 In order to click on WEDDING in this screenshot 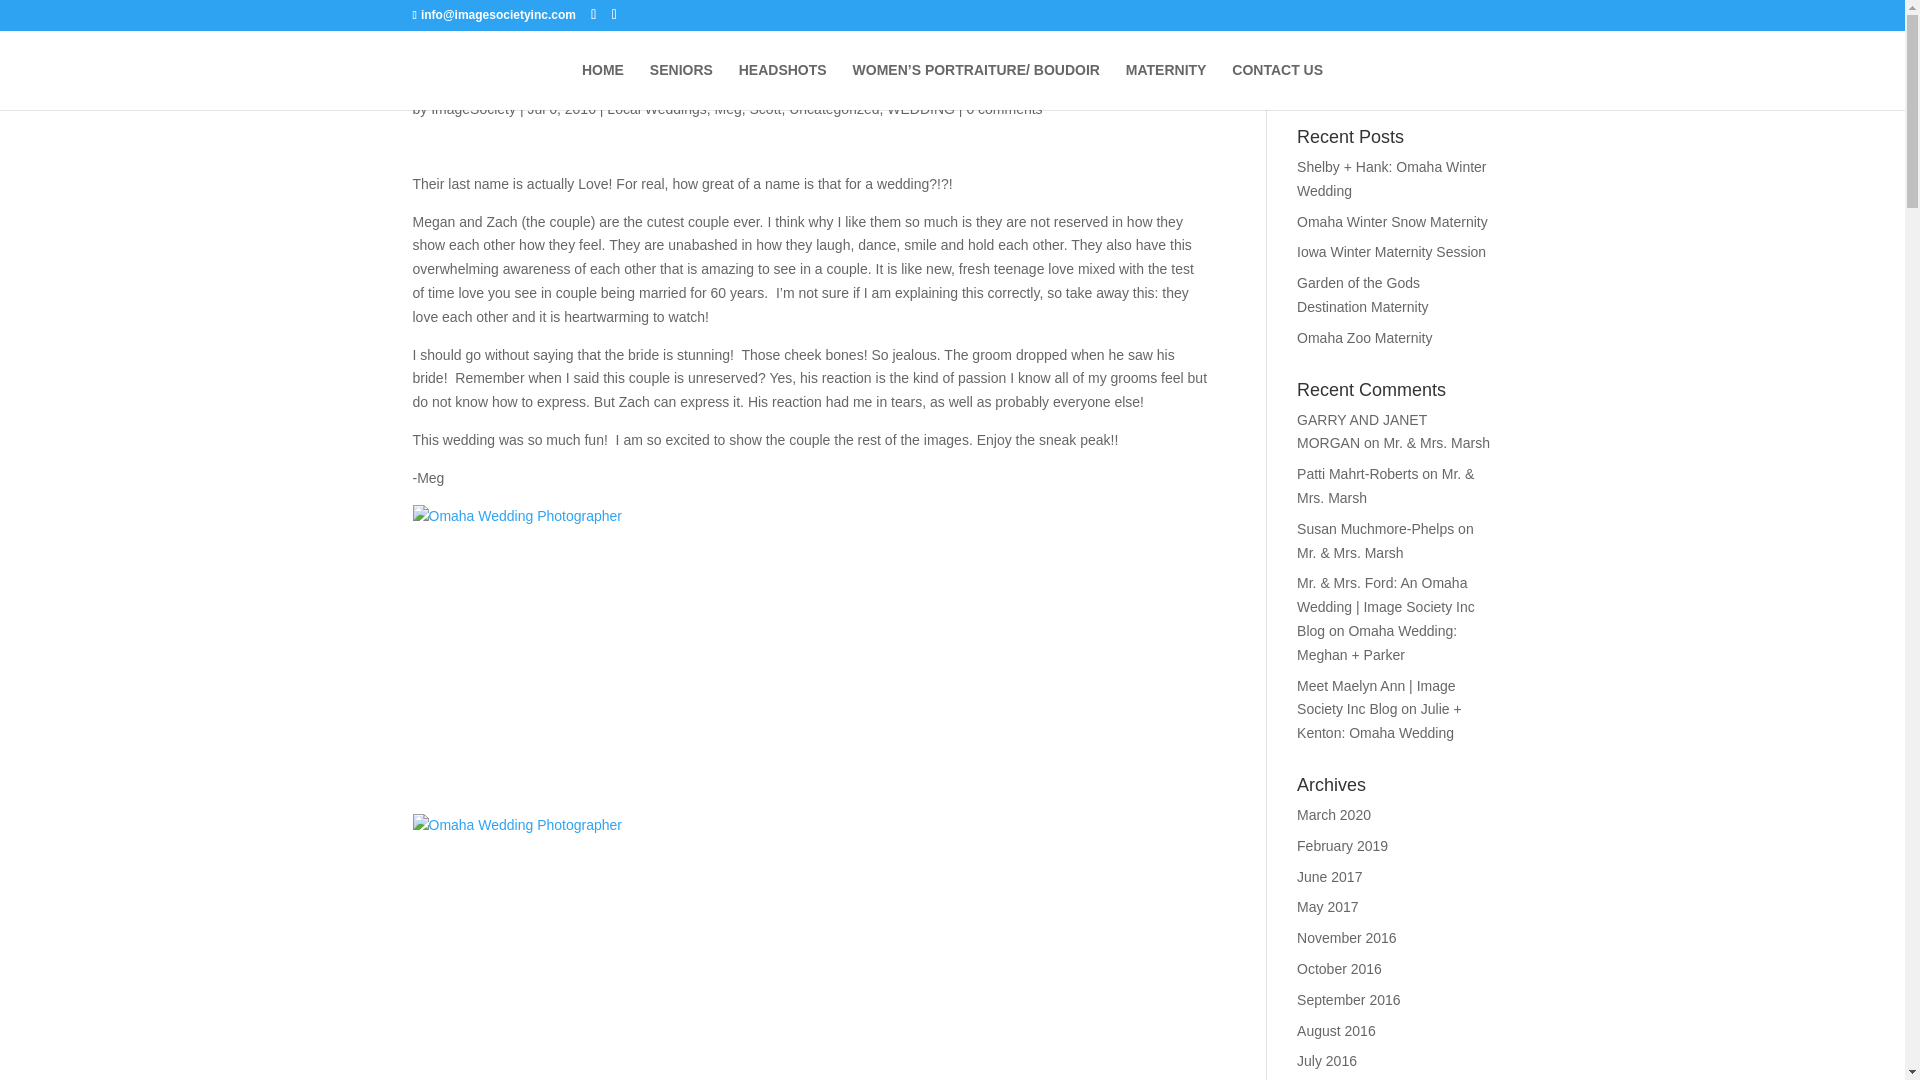, I will do `click(920, 108)`.